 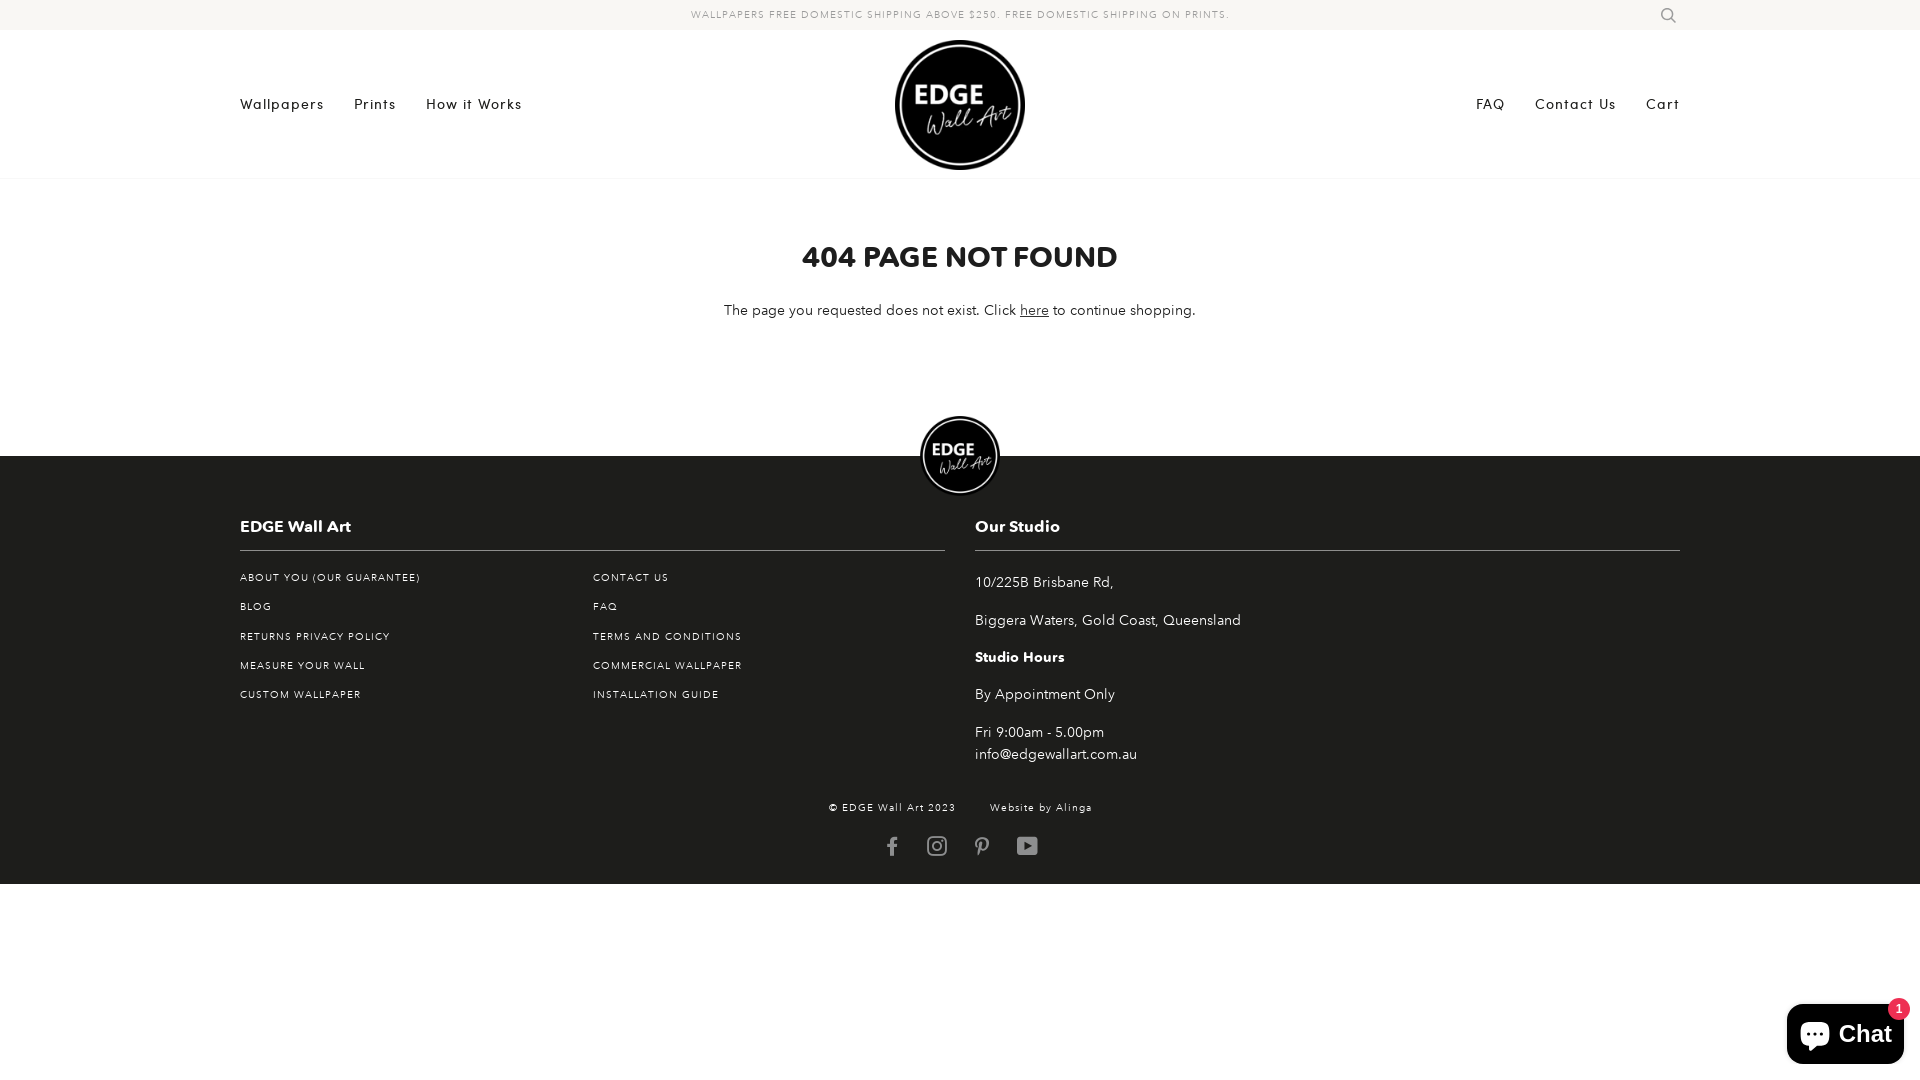 What do you see at coordinates (982, 850) in the screenshot?
I see `PINTEREST` at bounding box center [982, 850].